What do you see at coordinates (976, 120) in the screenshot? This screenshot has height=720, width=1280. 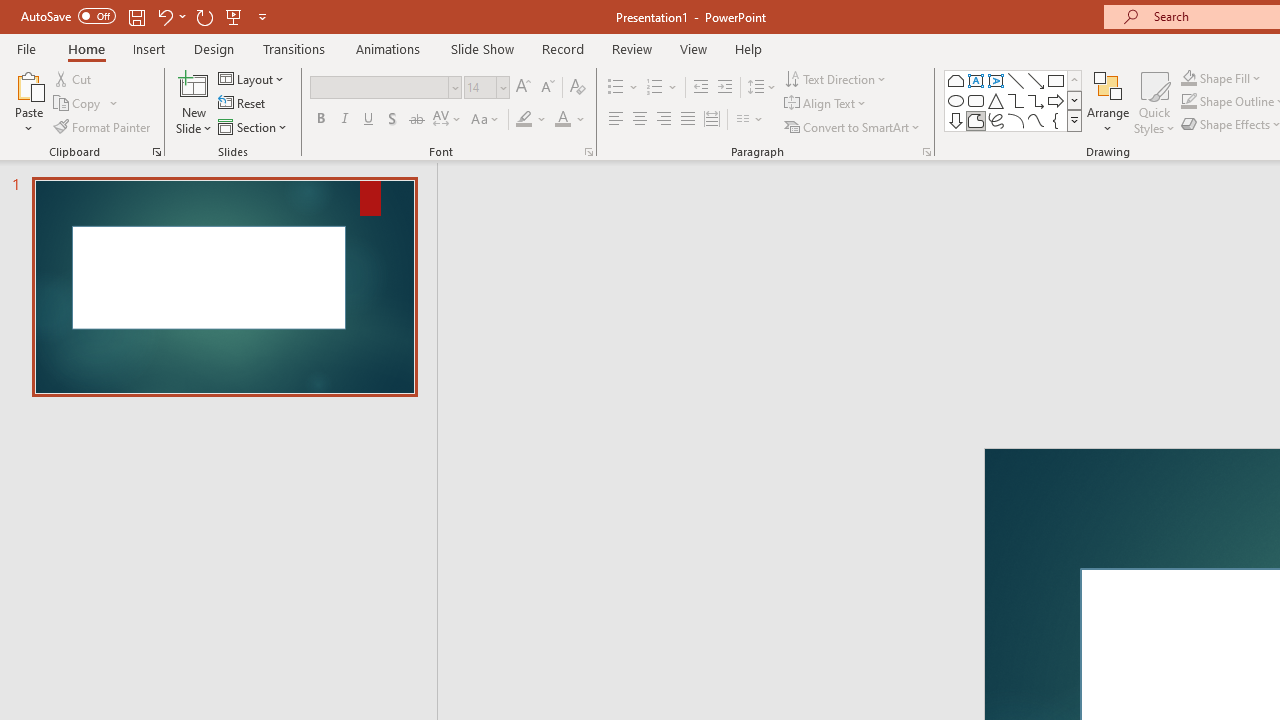 I see `Freeform: Shape` at bounding box center [976, 120].